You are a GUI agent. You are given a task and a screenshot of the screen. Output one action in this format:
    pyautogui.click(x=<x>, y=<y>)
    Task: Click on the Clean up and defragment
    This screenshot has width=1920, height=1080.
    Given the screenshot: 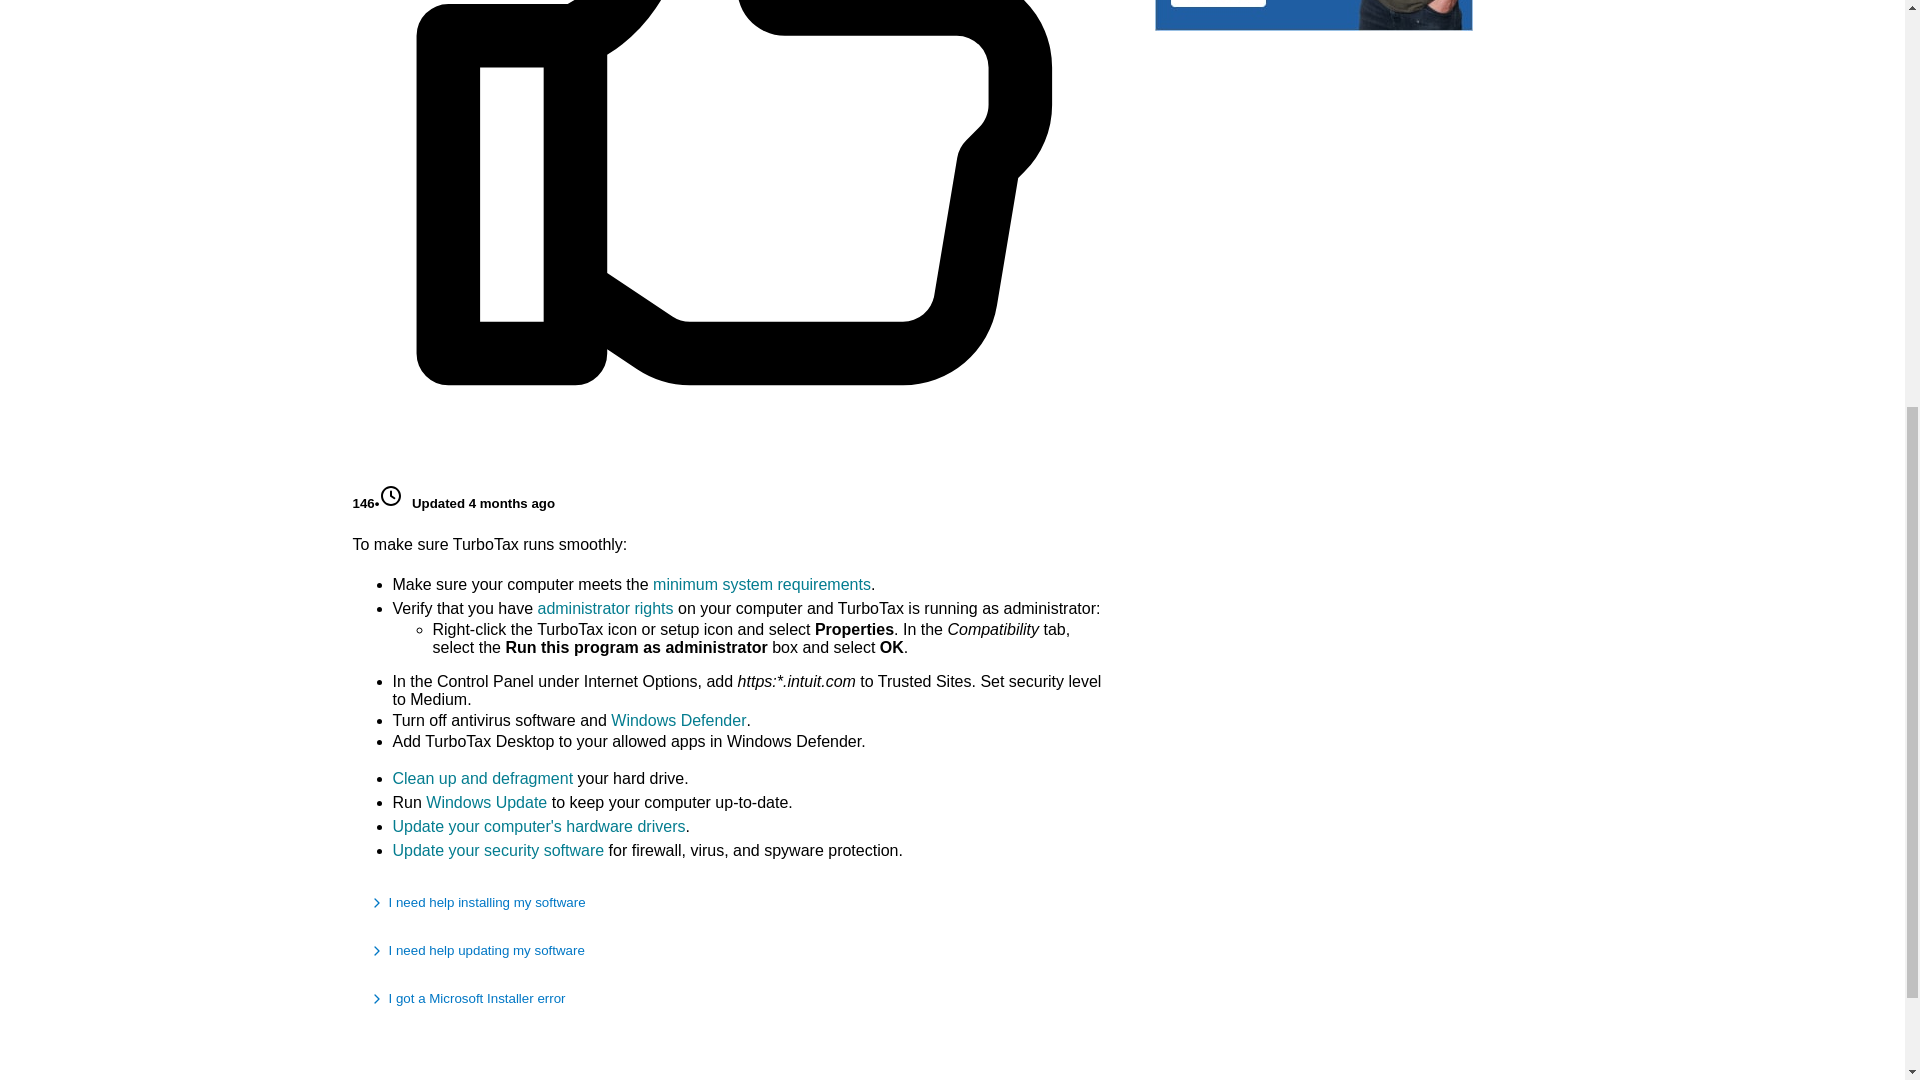 What is the action you would take?
    pyautogui.click(x=482, y=778)
    